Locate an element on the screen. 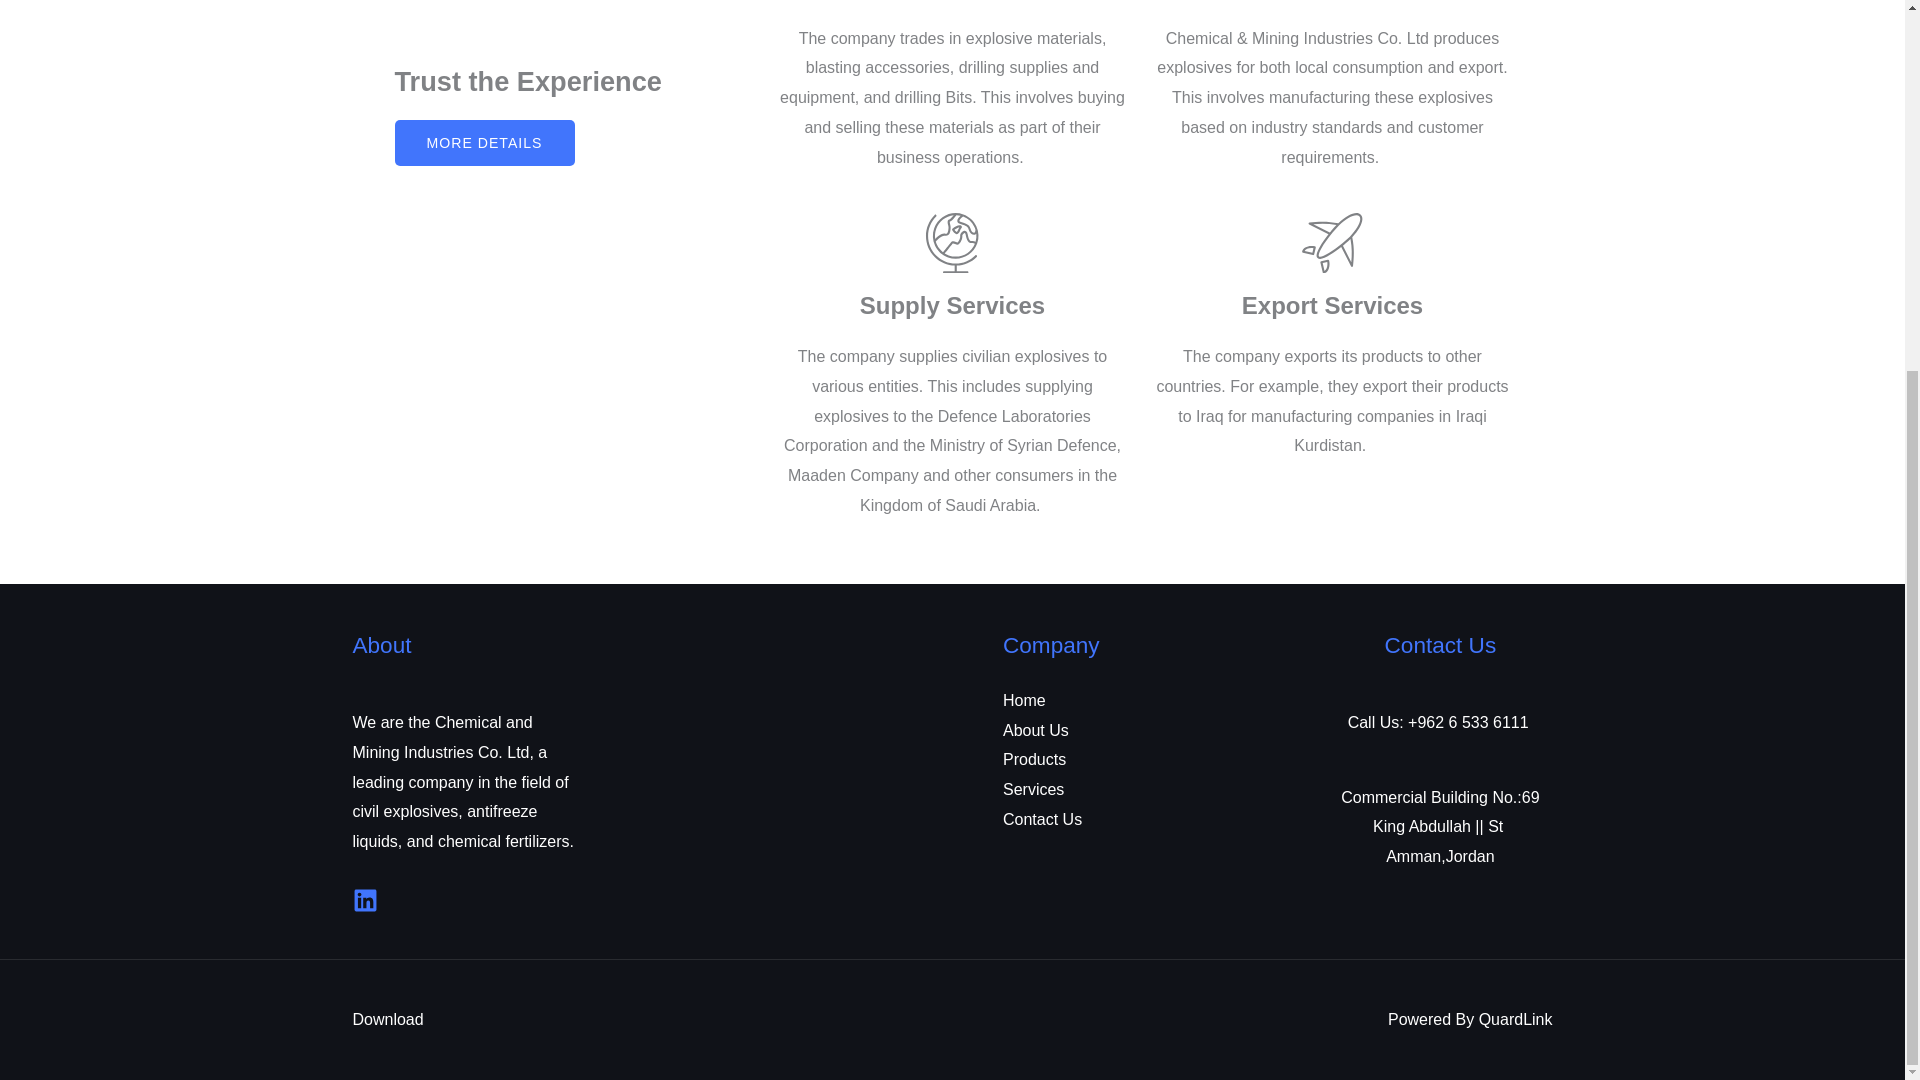  About Us is located at coordinates (1036, 730).